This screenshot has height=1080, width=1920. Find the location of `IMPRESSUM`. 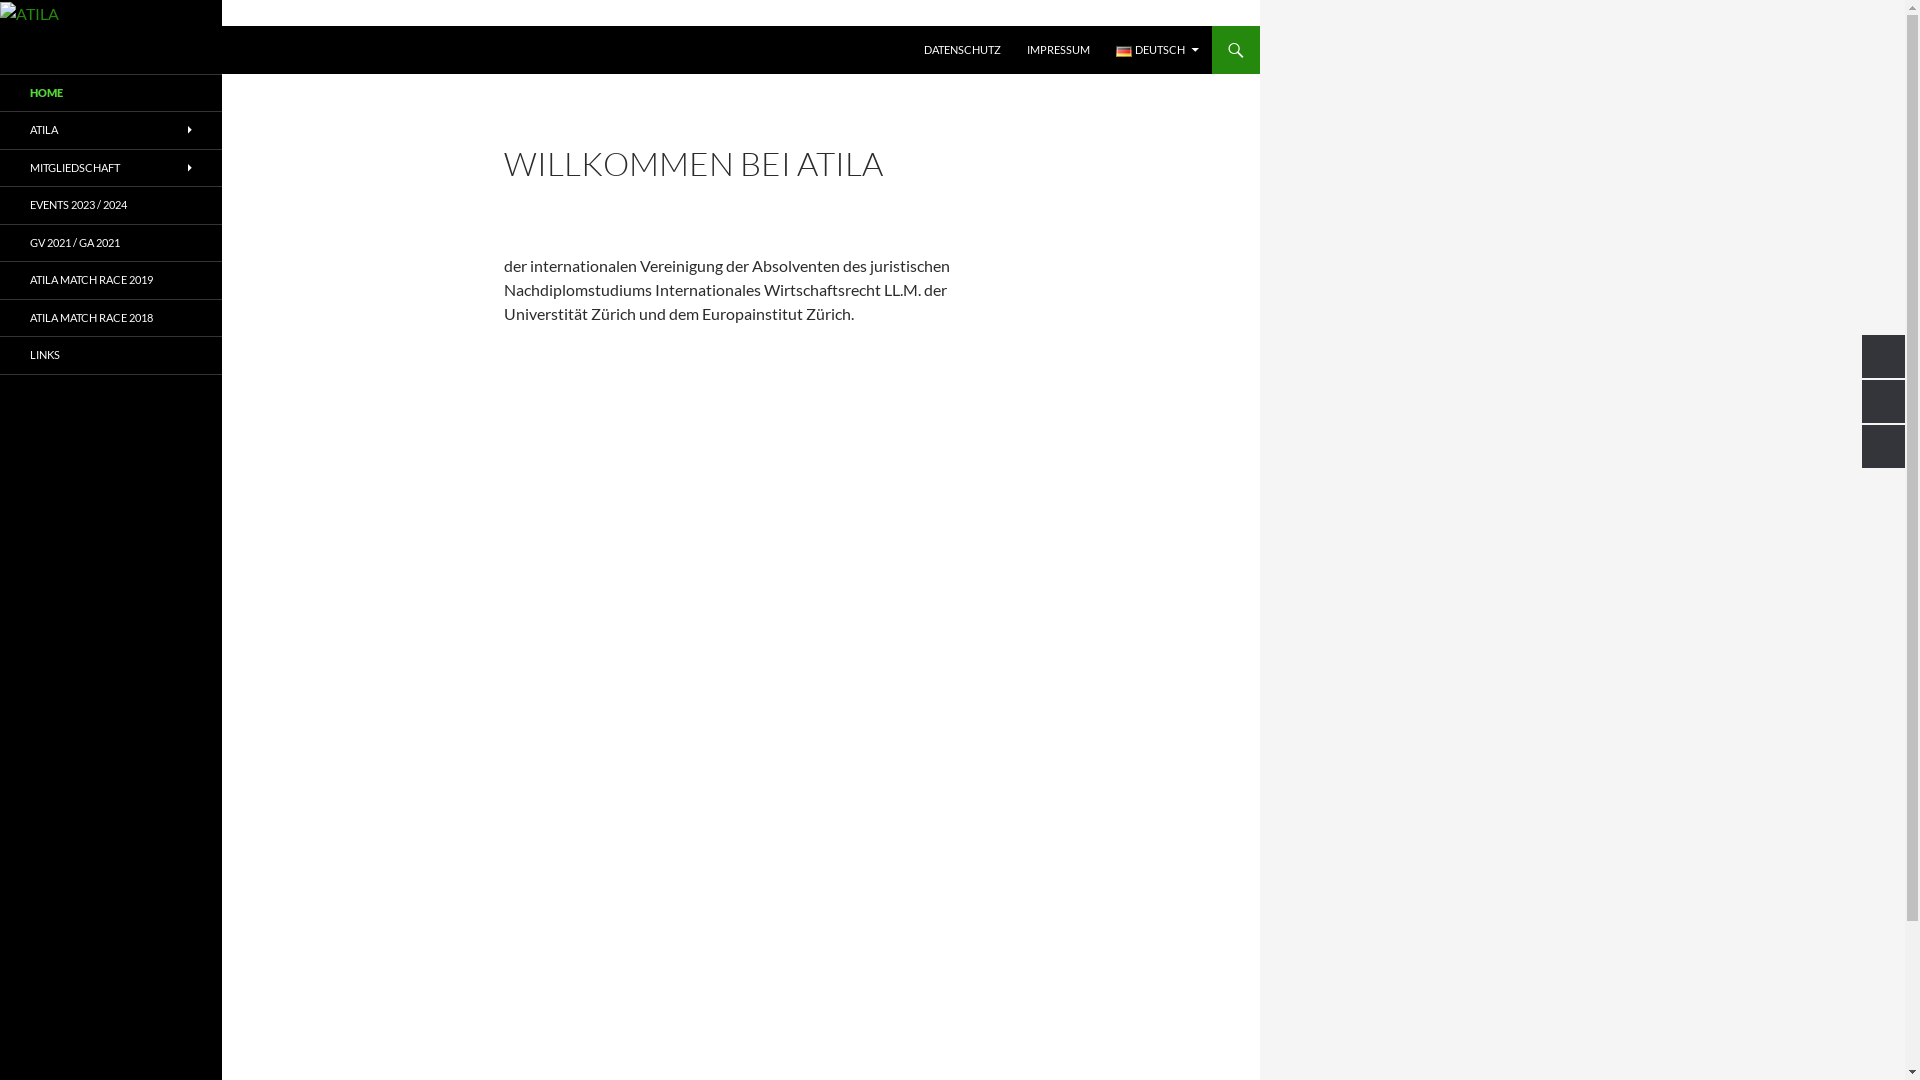

IMPRESSUM is located at coordinates (1058, 50).